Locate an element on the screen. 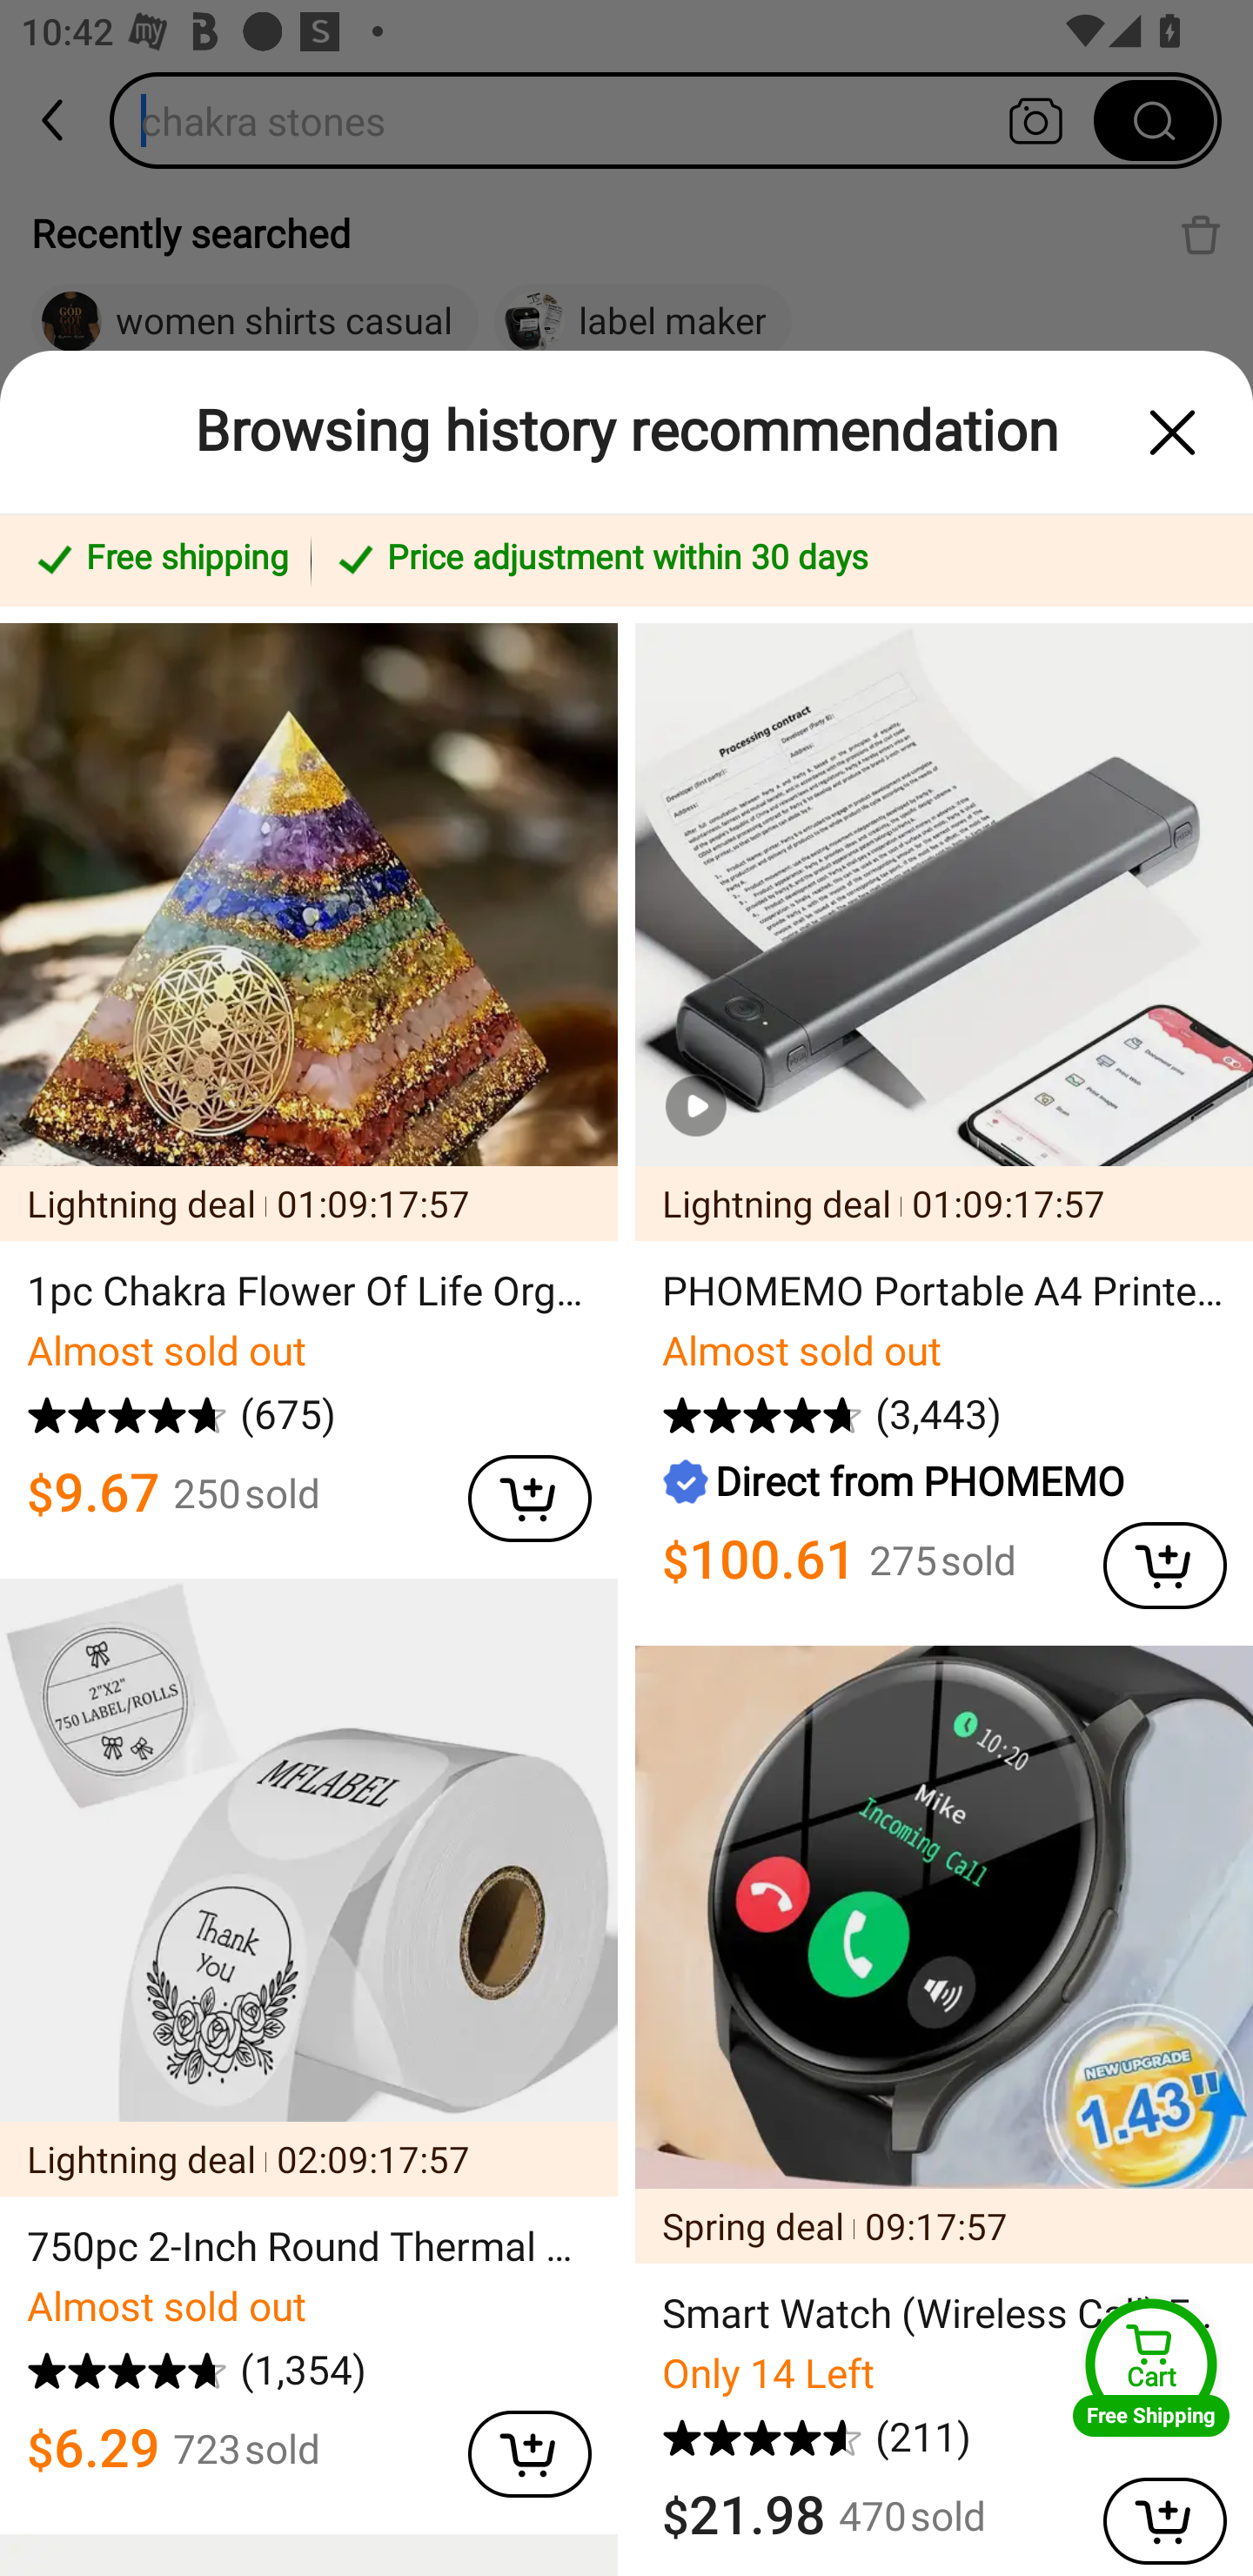 The width and height of the screenshot is (1253, 2576).  is located at coordinates (1173, 433).